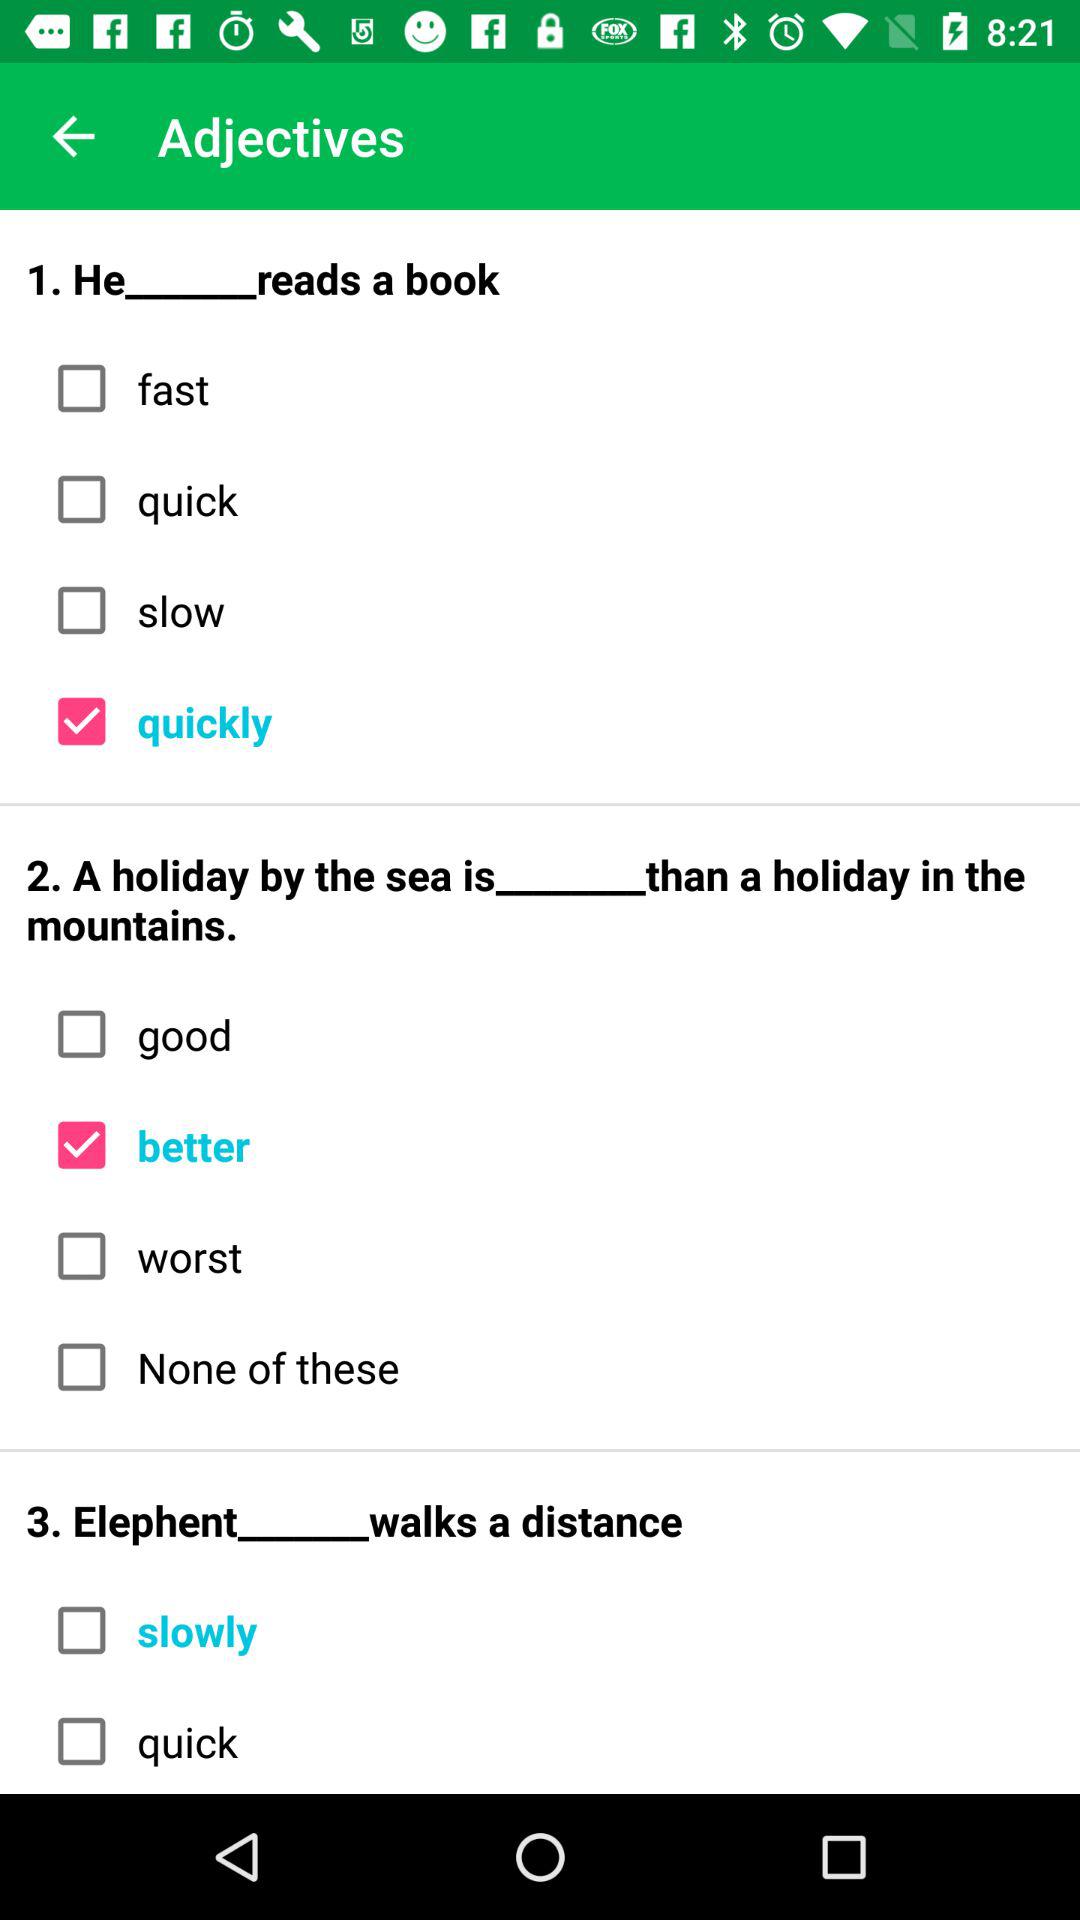  What do you see at coordinates (588, 1256) in the screenshot?
I see `open item below better icon` at bounding box center [588, 1256].